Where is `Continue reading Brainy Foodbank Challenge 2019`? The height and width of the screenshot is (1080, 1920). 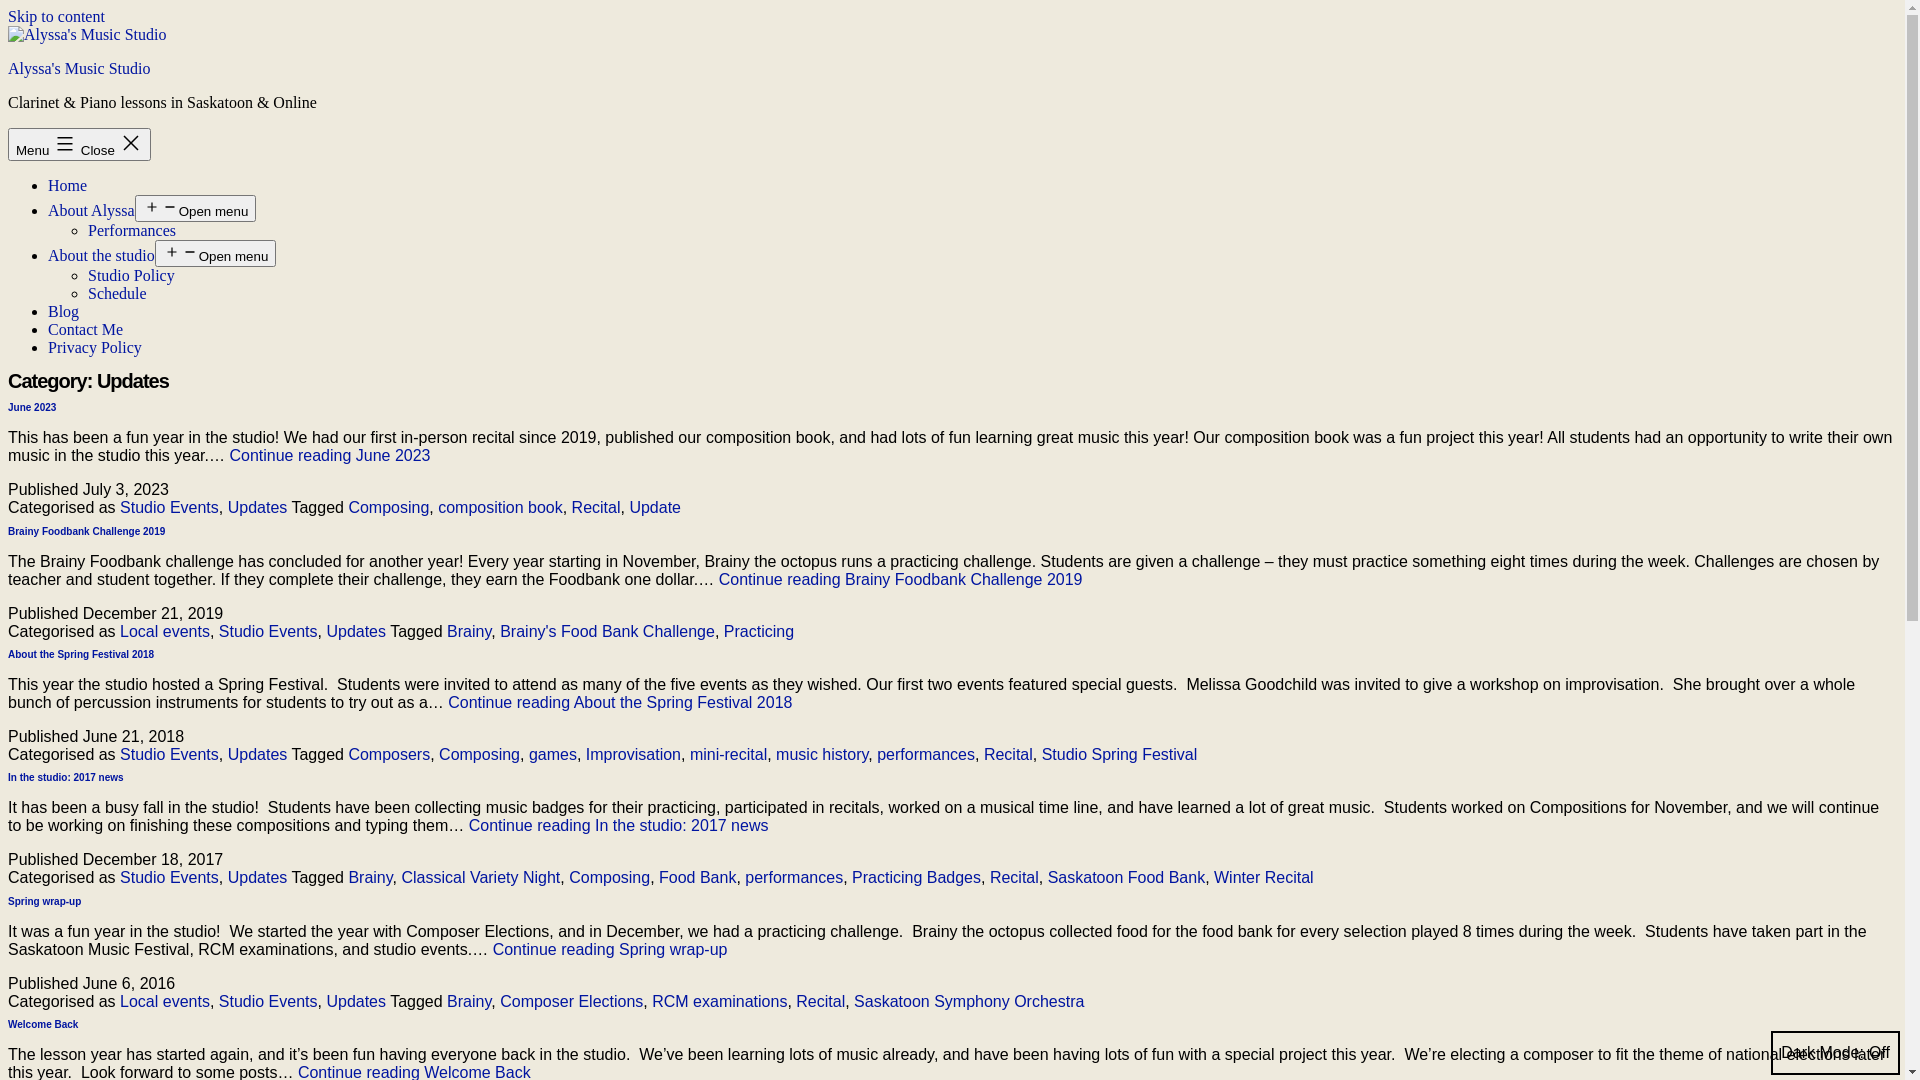
Continue reading Brainy Foodbank Challenge 2019 is located at coordinates (901, 580).